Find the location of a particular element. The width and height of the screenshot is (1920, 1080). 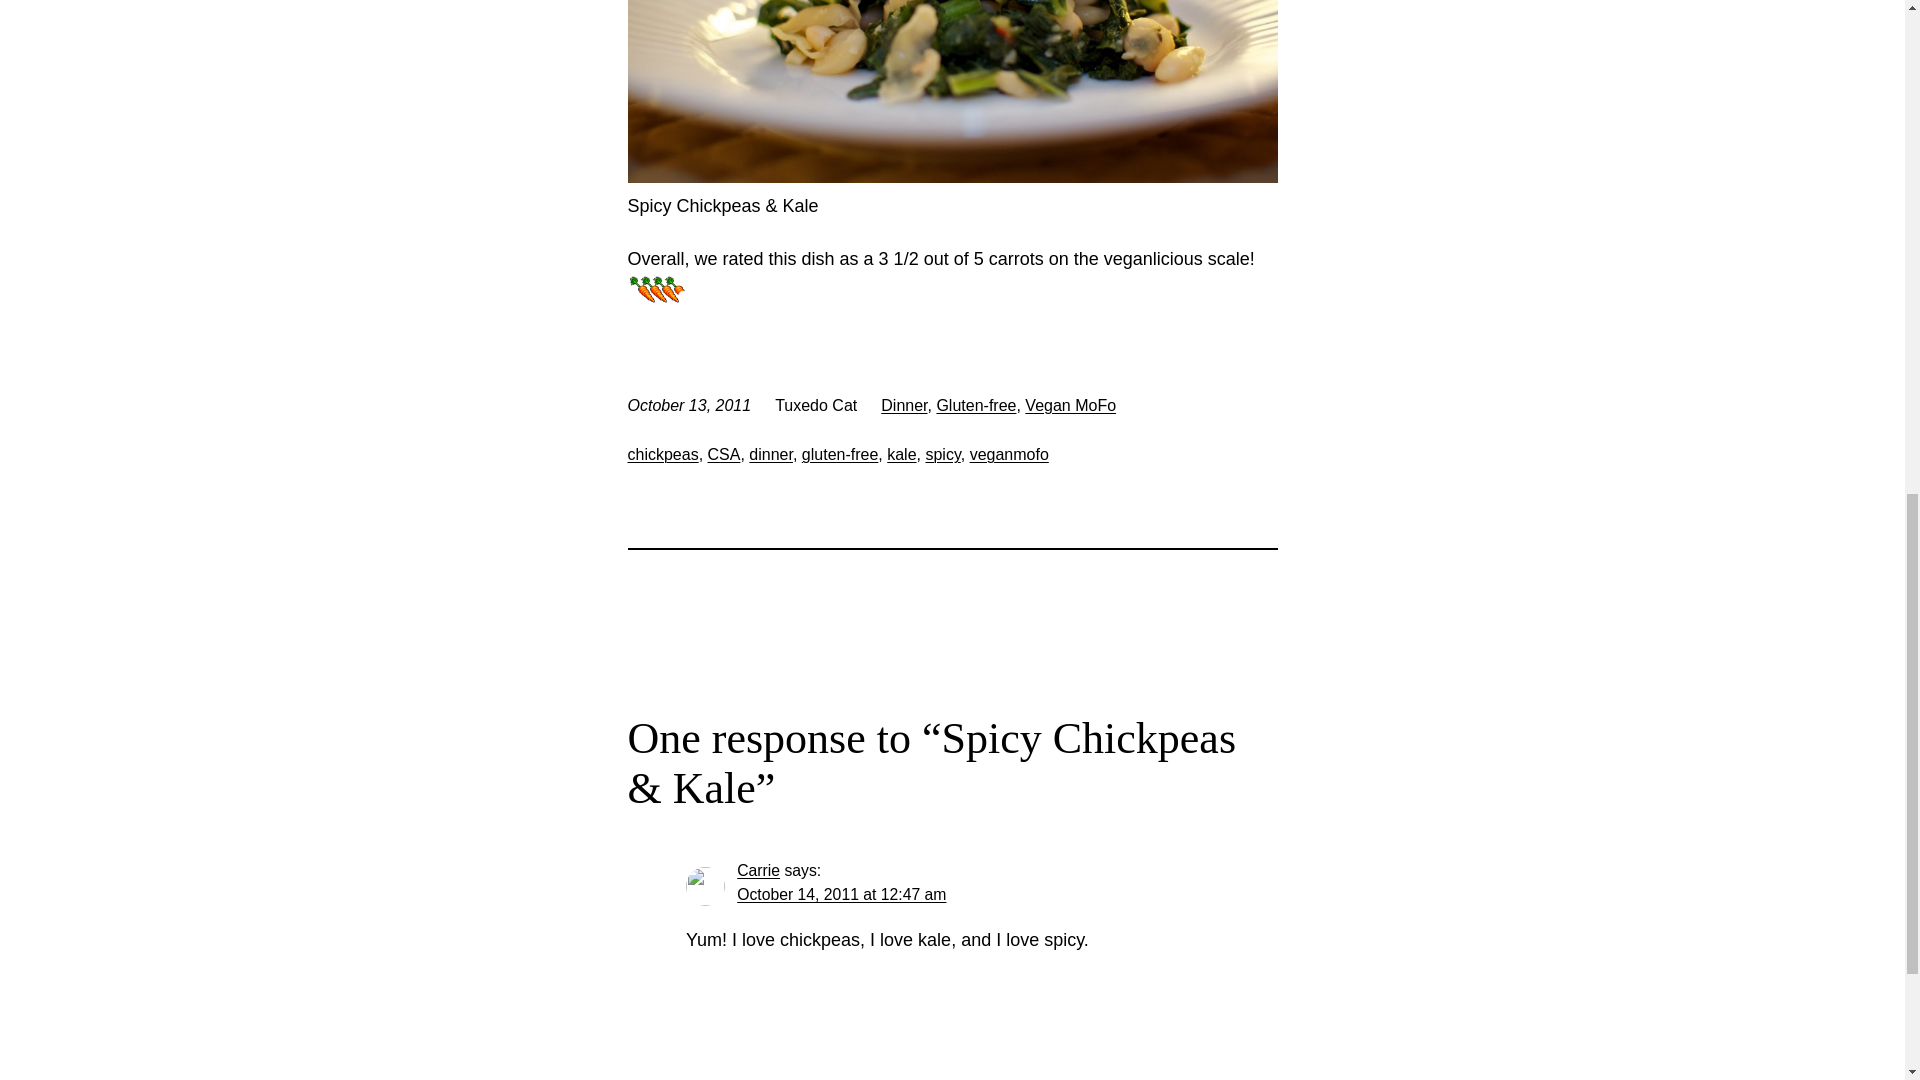

spicy is located at coordinates (942, 454).